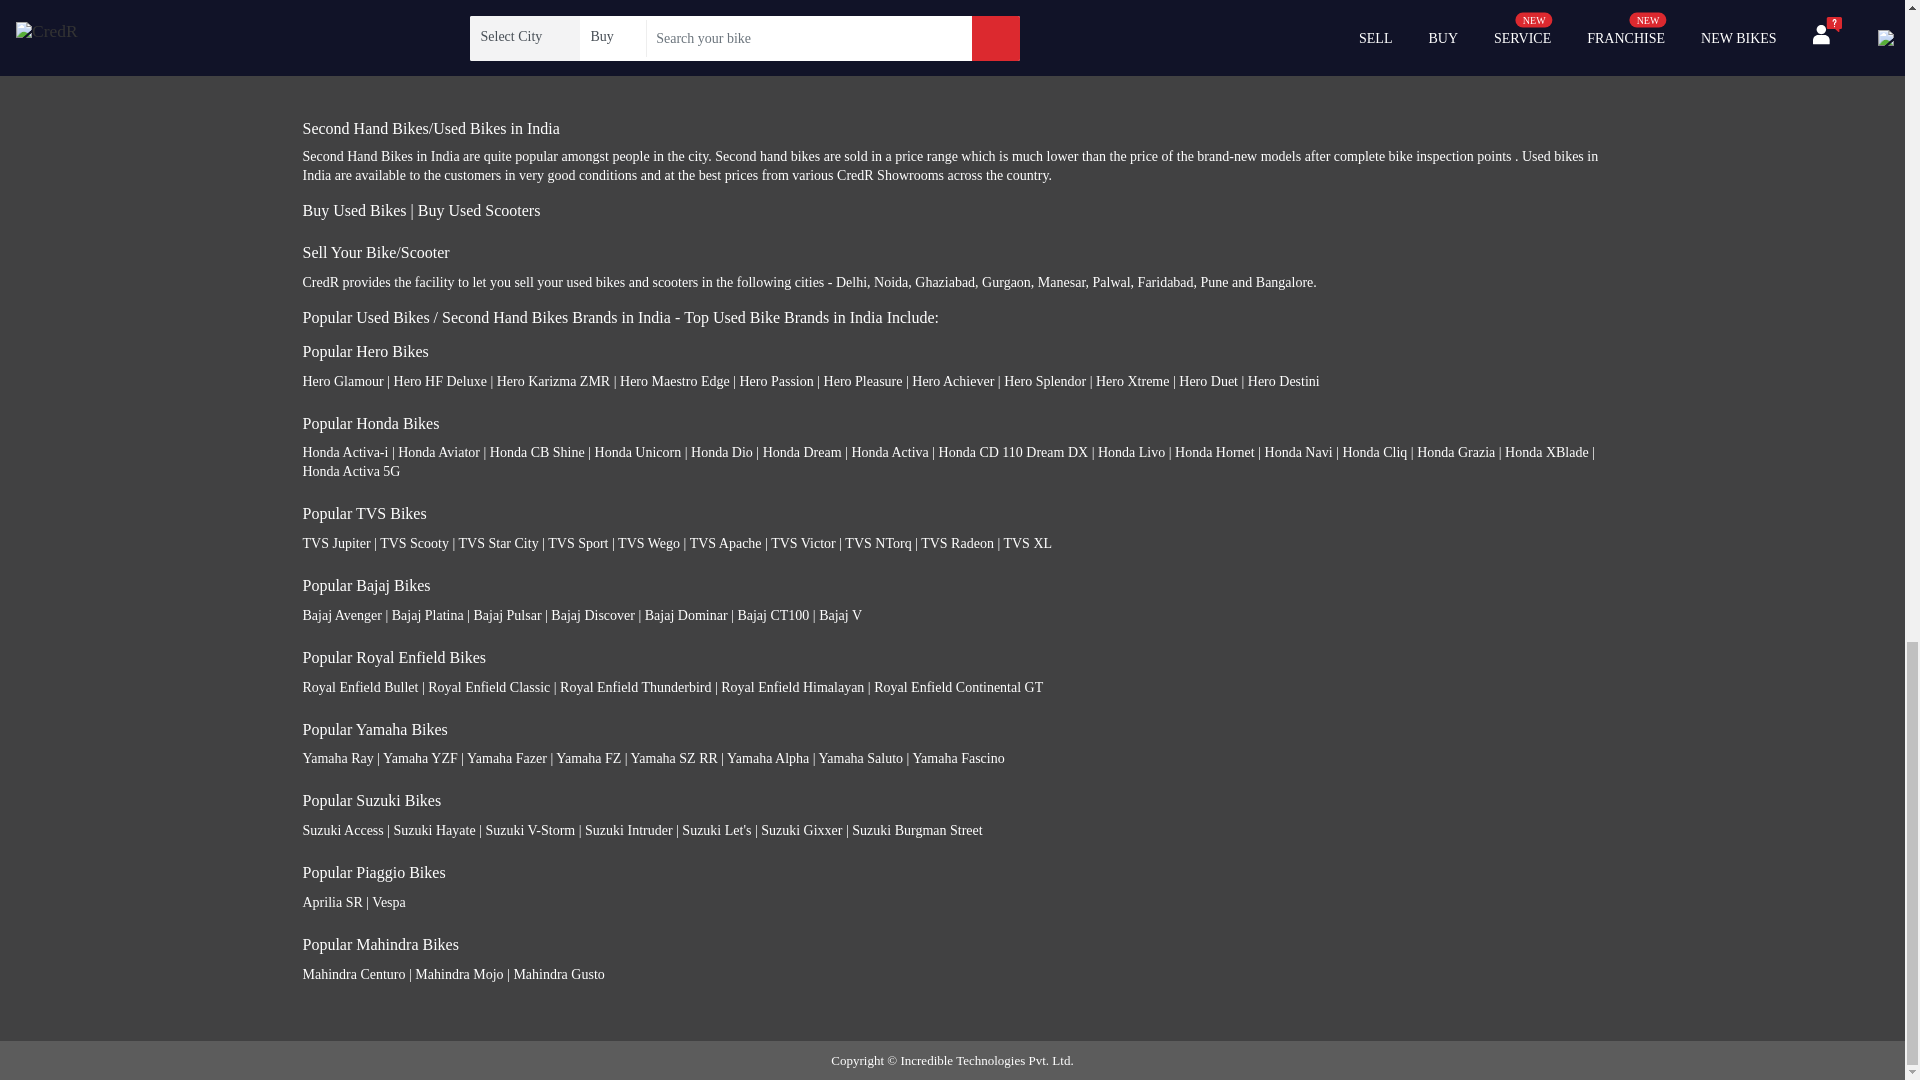 The width and height of the screenshot is (1920, 1080). What do you see at coordinates (1132, 380) in the screenshot?
I see `Hero Xtreme` at bounding box center [1132, 380].